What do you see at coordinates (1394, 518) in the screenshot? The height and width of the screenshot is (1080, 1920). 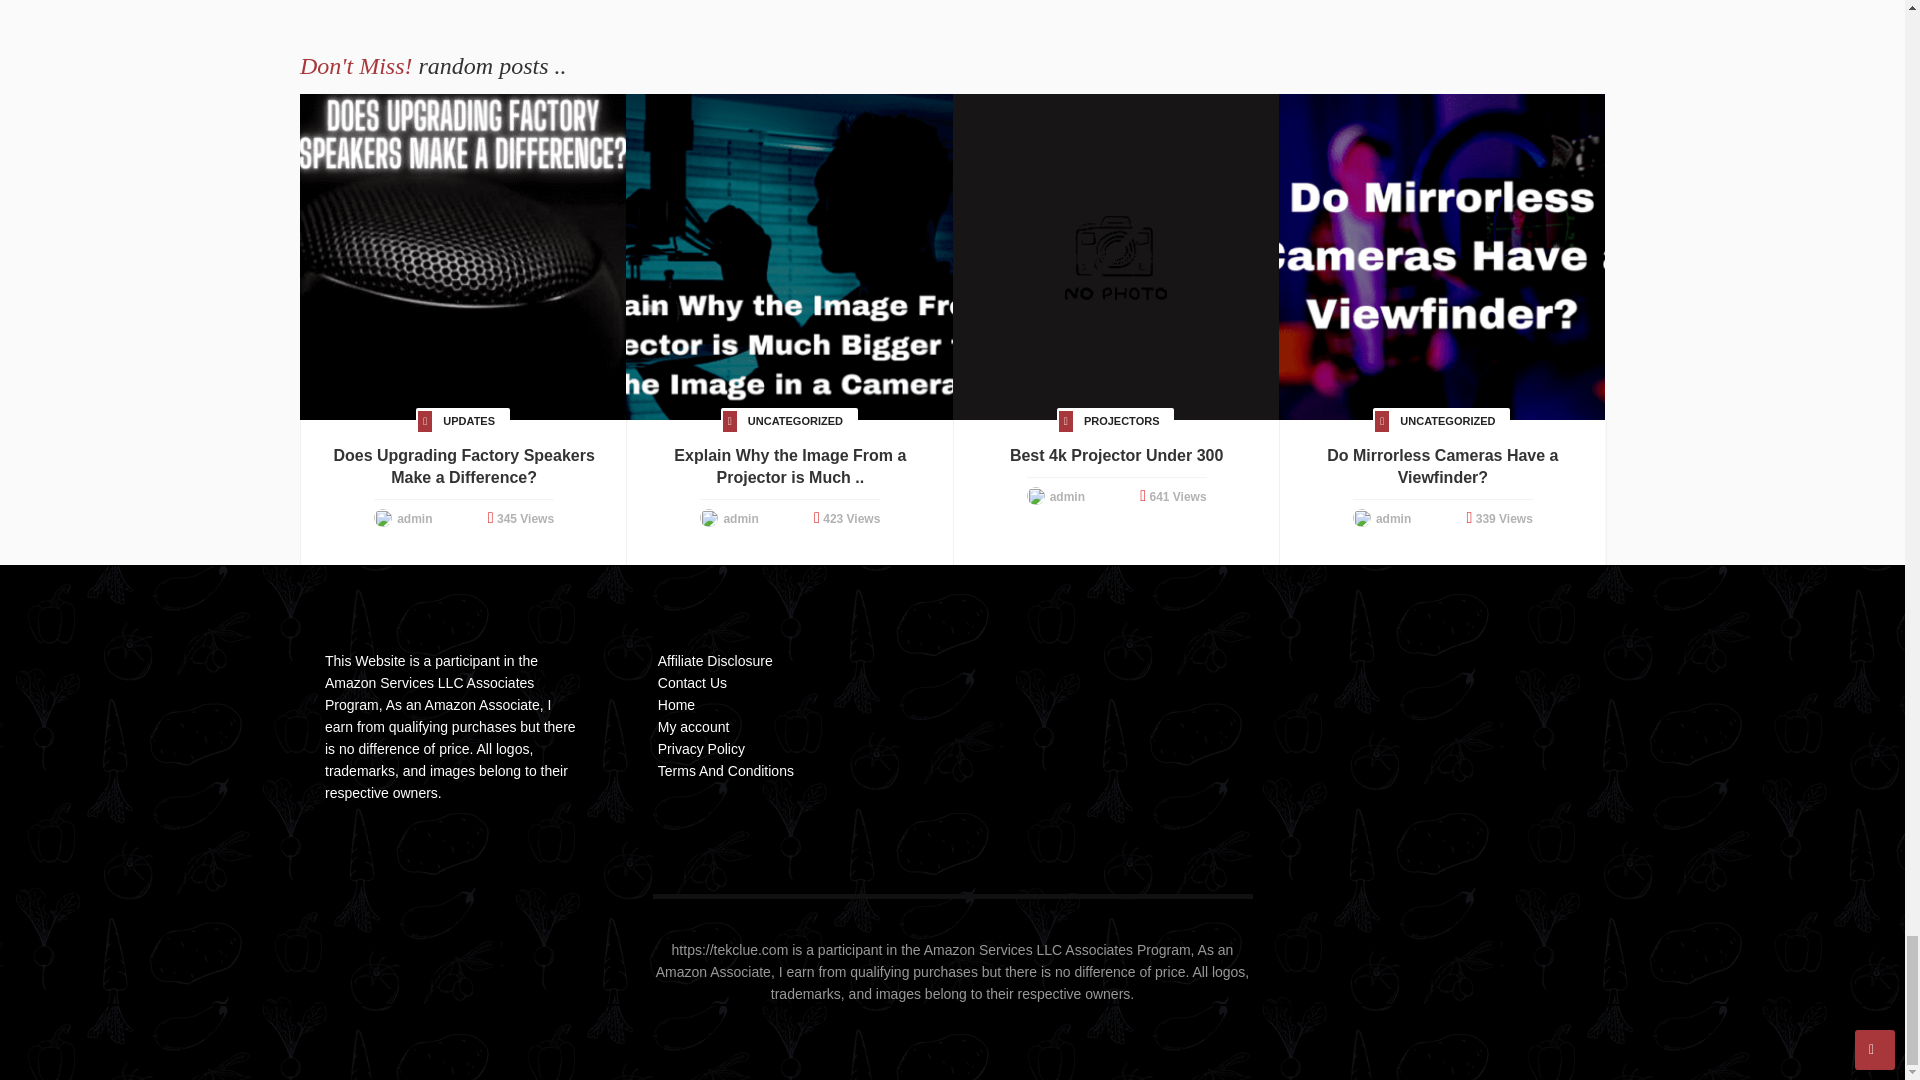 I see `Posts by admin` at bounding box center [1394, 518].